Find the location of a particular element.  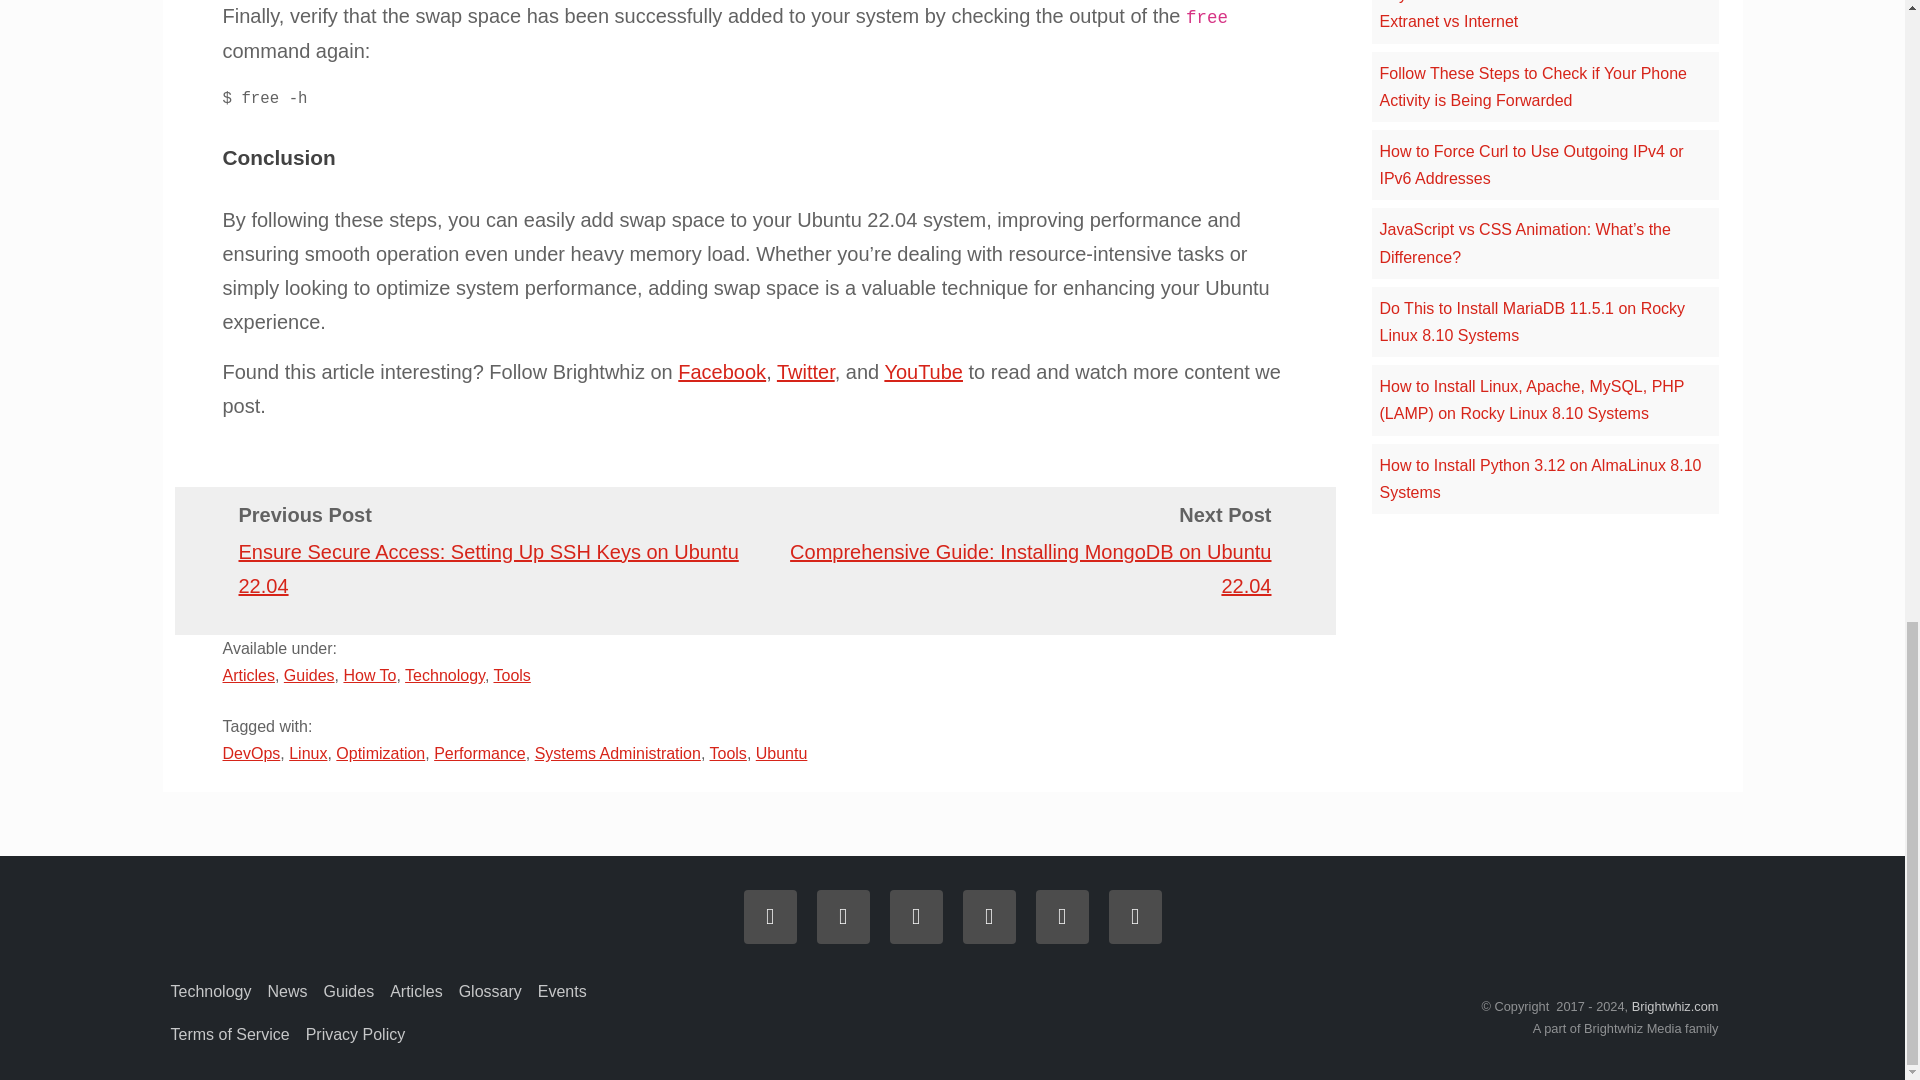

Ubuntu is located at coordinates (782, 754).